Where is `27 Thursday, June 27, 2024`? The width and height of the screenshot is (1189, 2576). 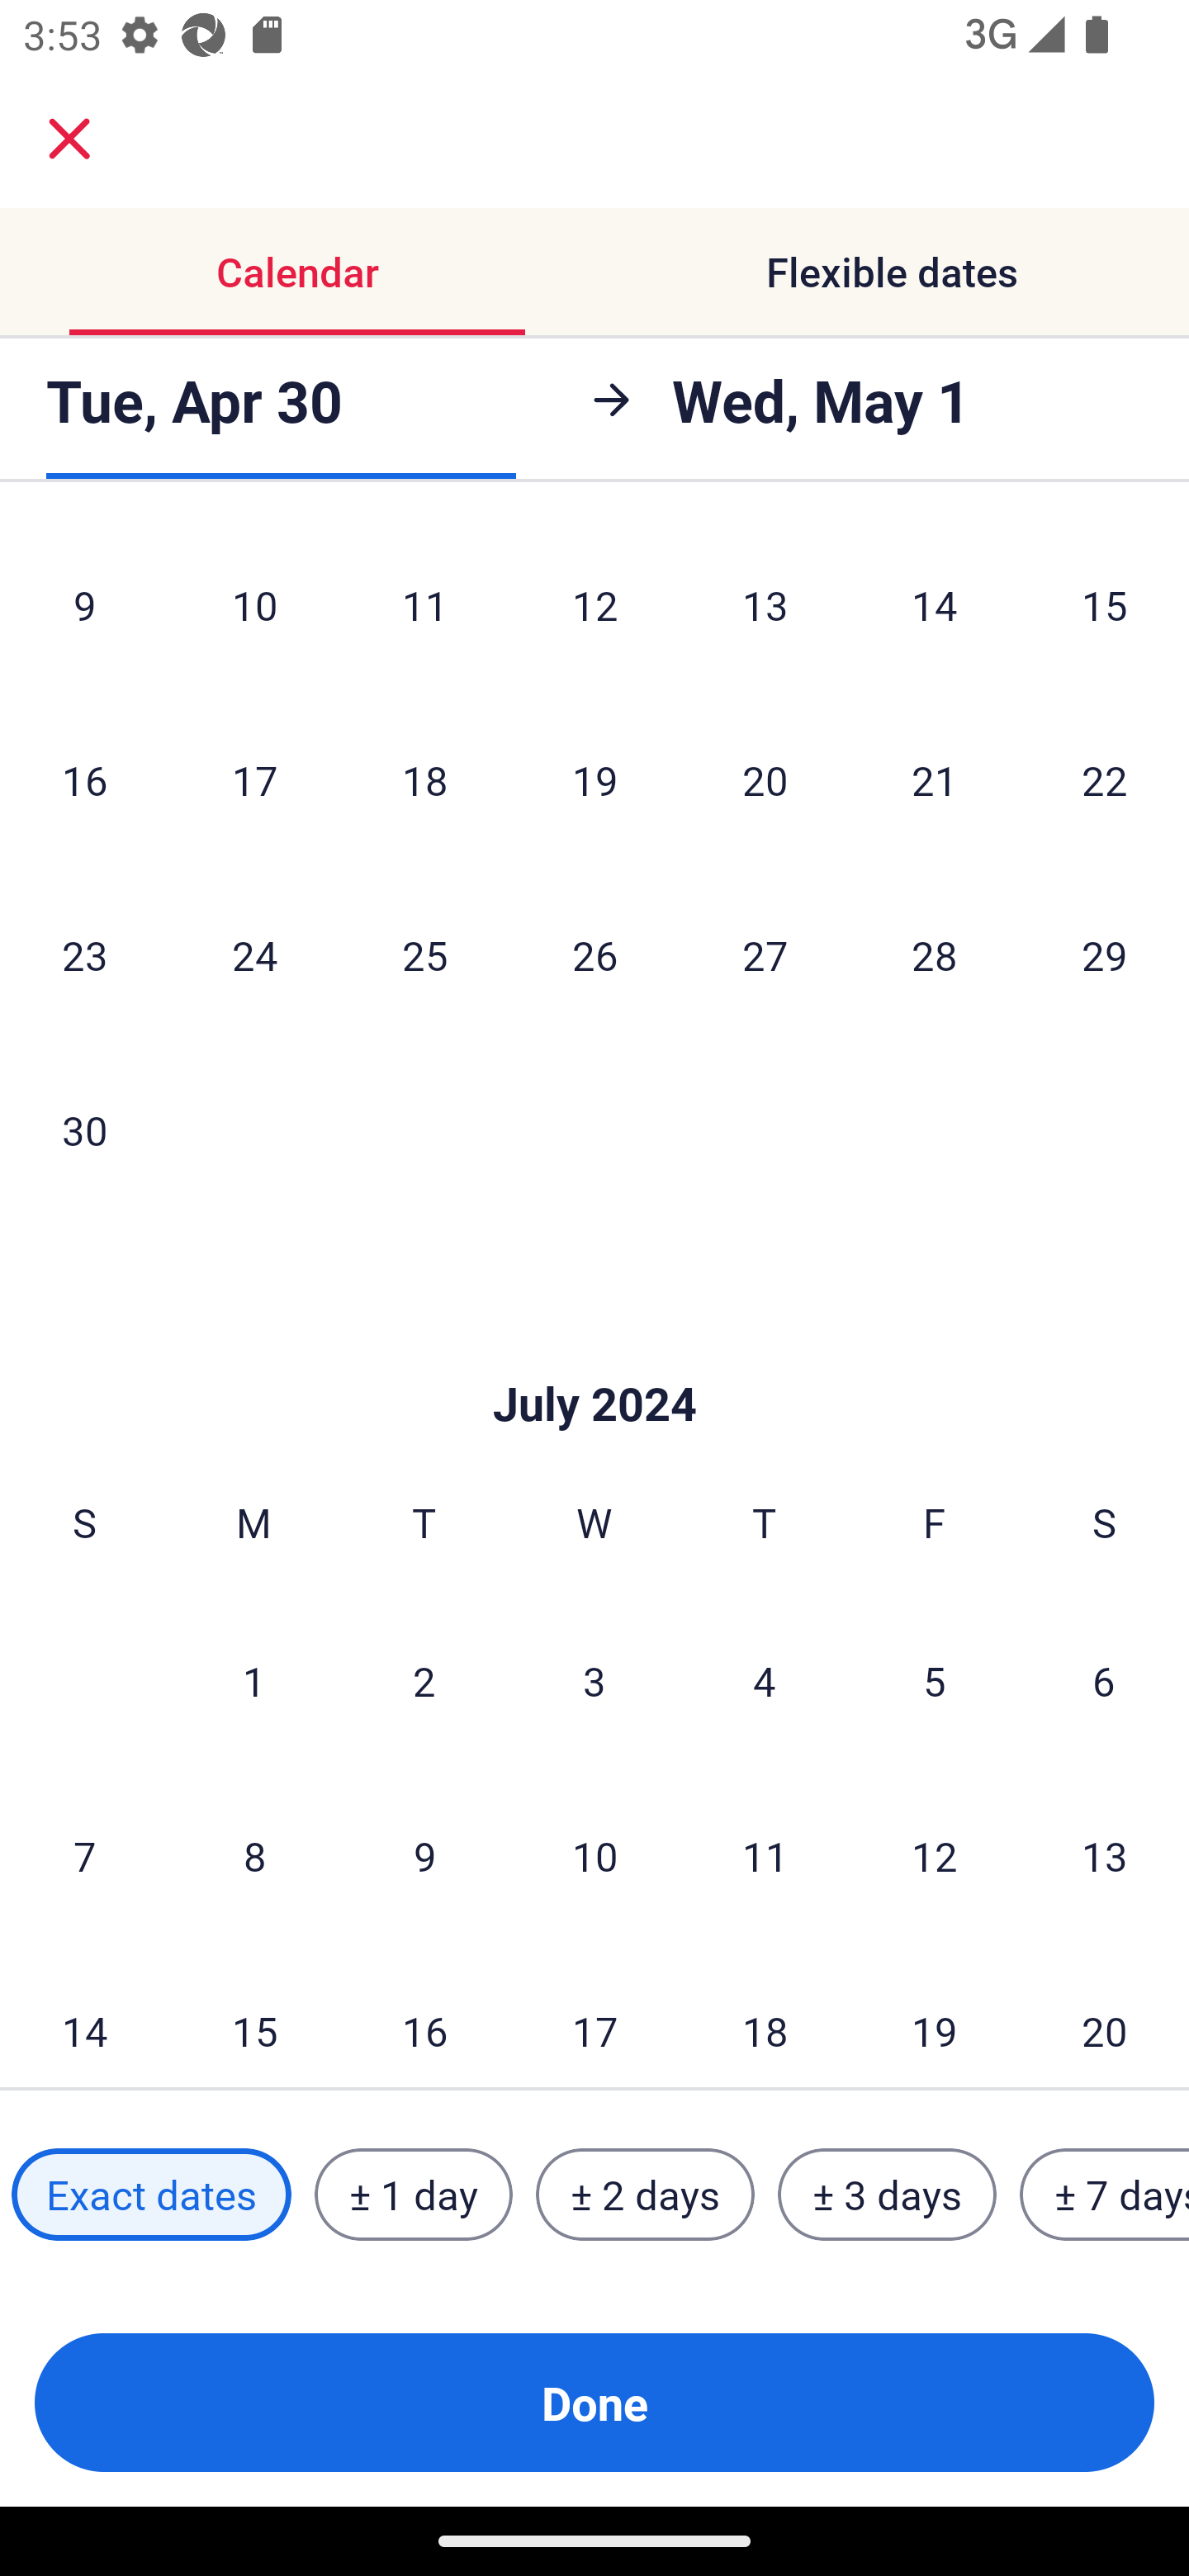
27 Thursday, June 27, 2024 is located at coordinates (765, 955).